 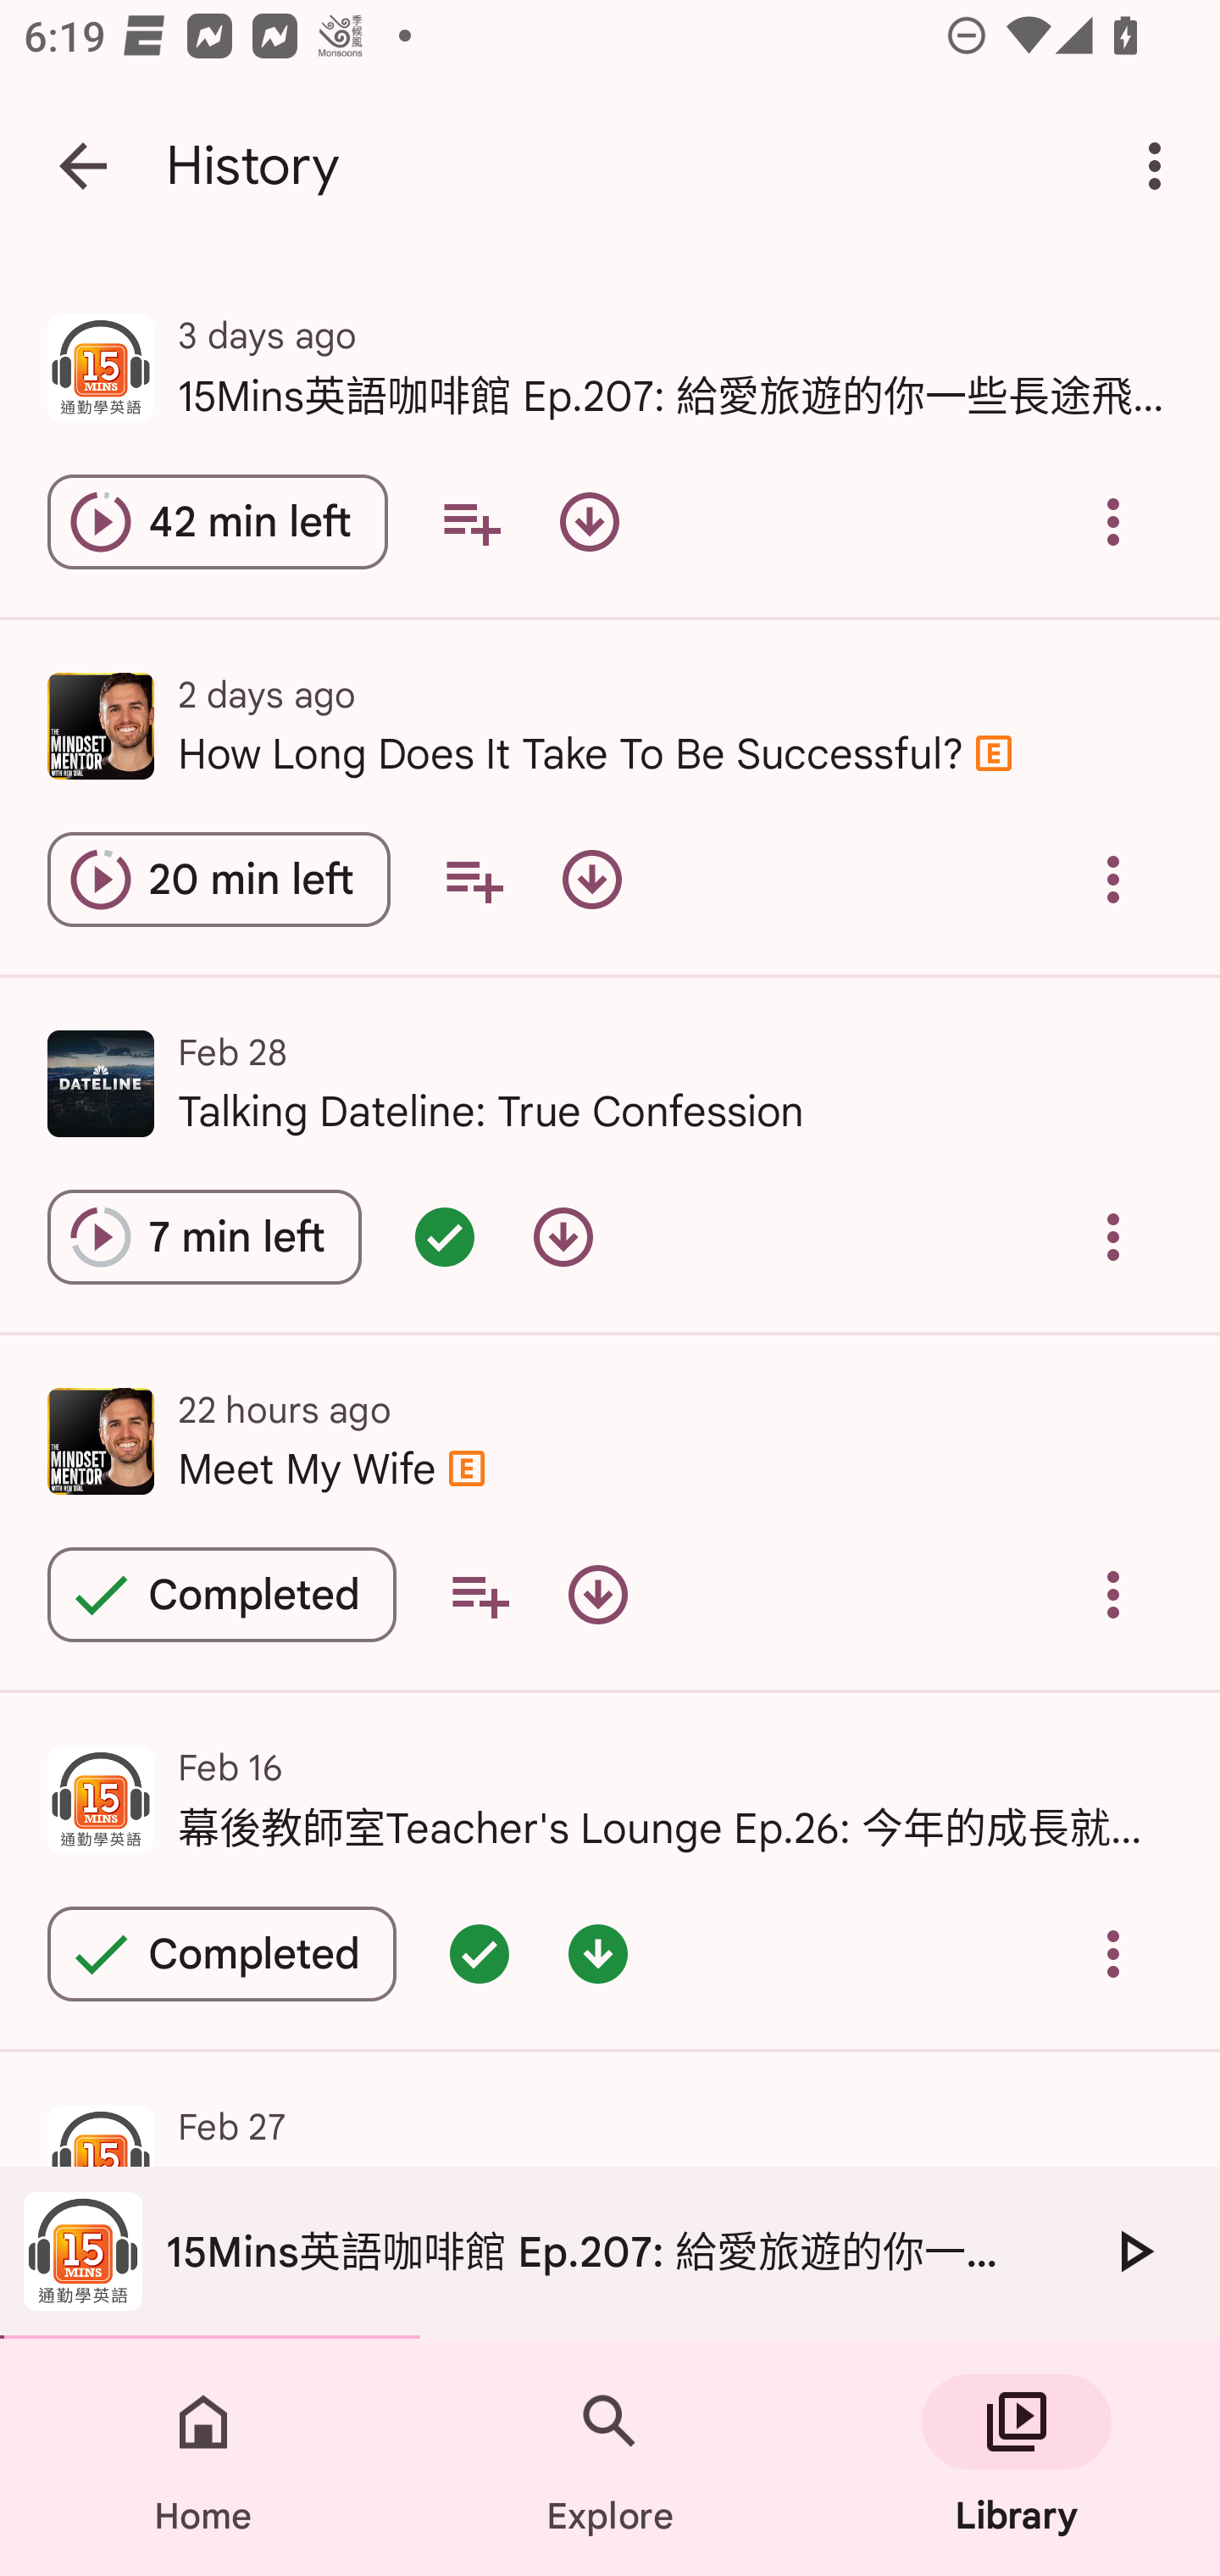 I want to click on Navigate up, so click(x=83, y=166).